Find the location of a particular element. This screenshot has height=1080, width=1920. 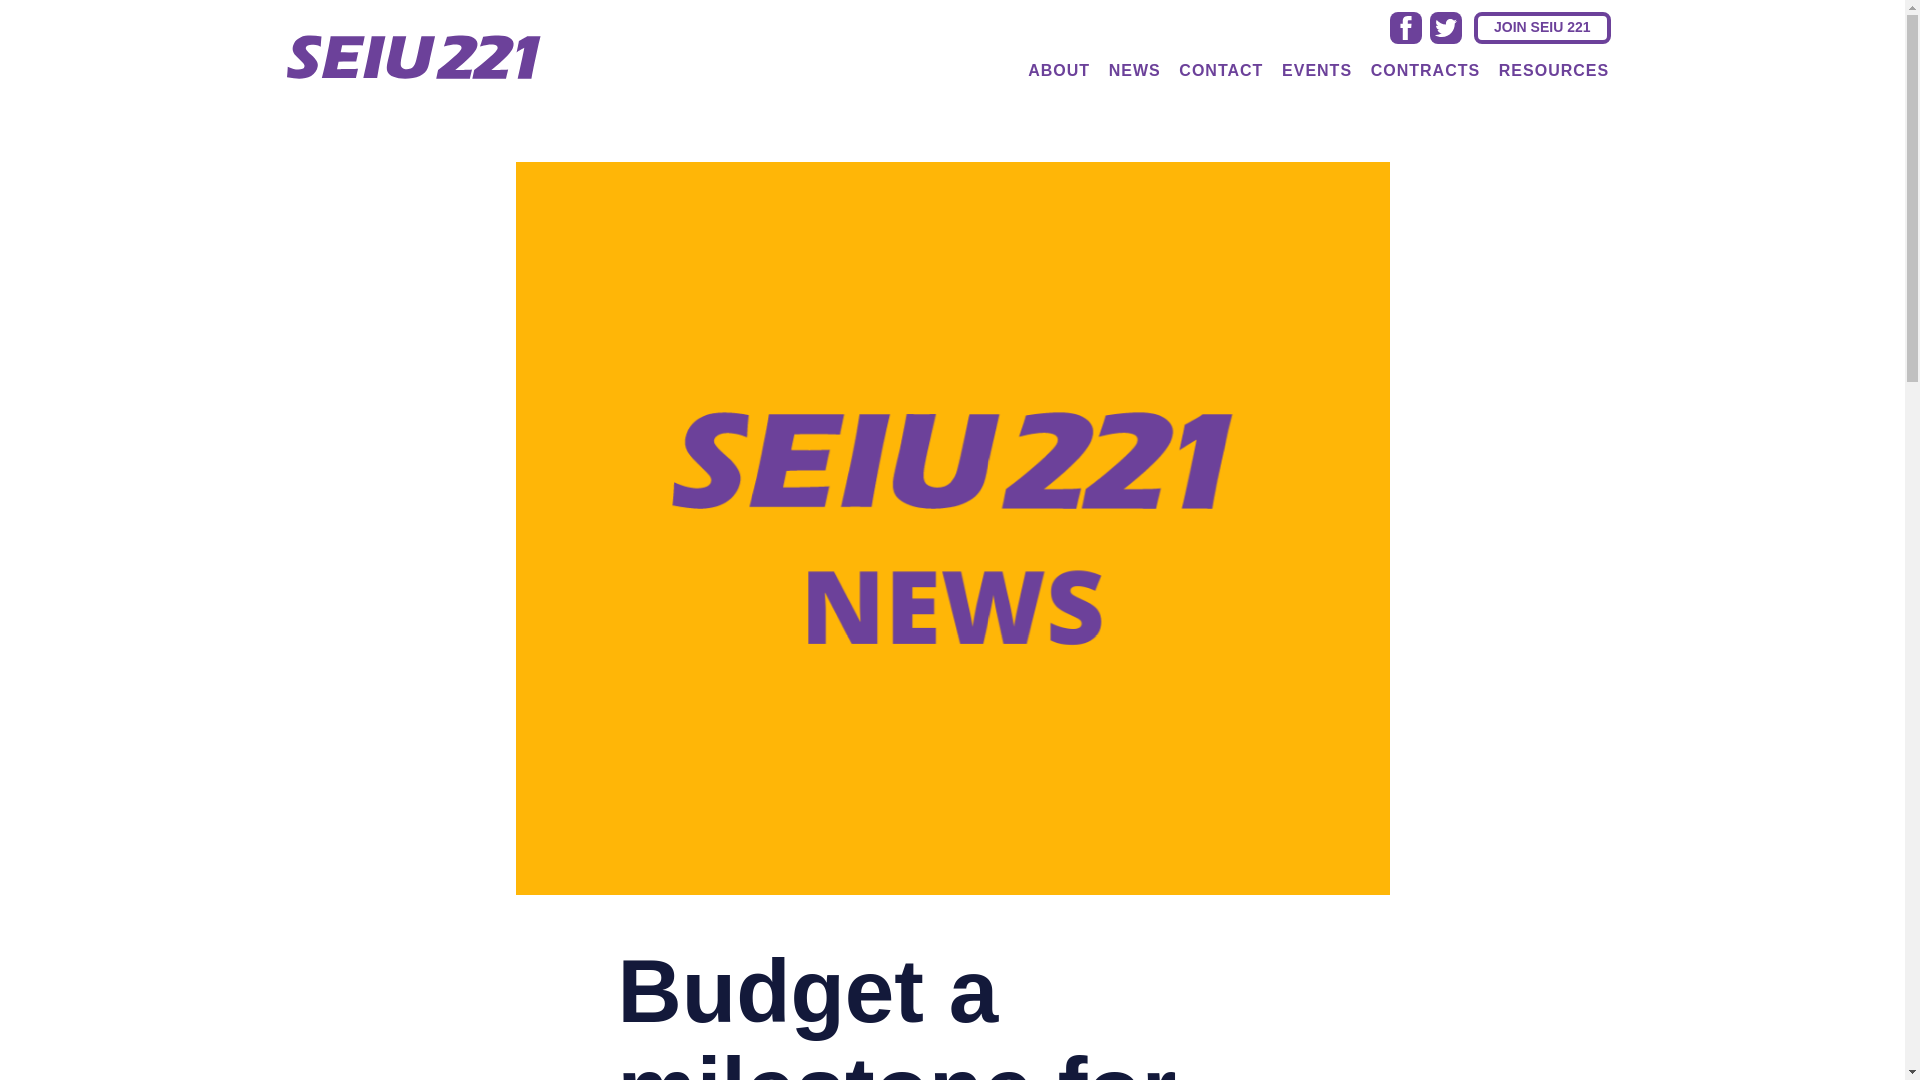

CONTACT is located at coordinates (1221, 70).